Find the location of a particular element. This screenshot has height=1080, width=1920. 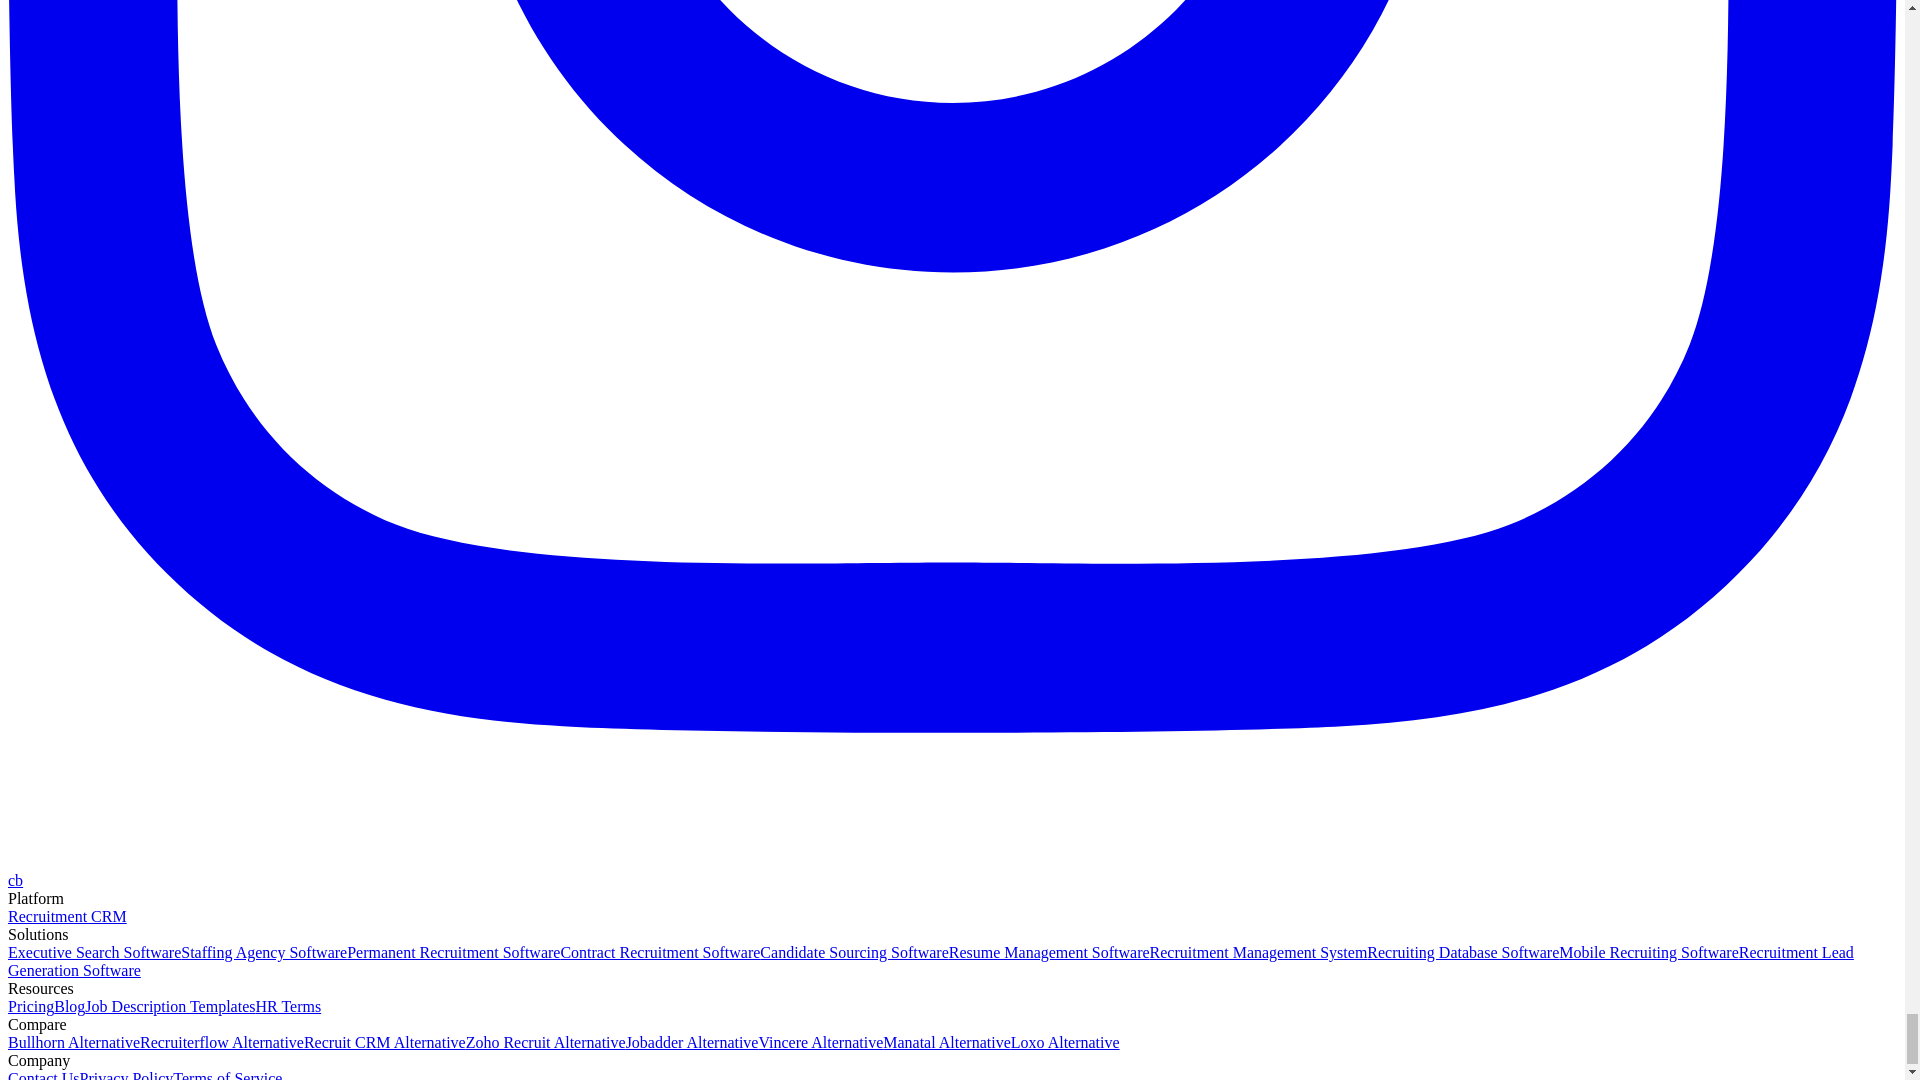

Staffing Agency Software is located at coordinates (264, 952).